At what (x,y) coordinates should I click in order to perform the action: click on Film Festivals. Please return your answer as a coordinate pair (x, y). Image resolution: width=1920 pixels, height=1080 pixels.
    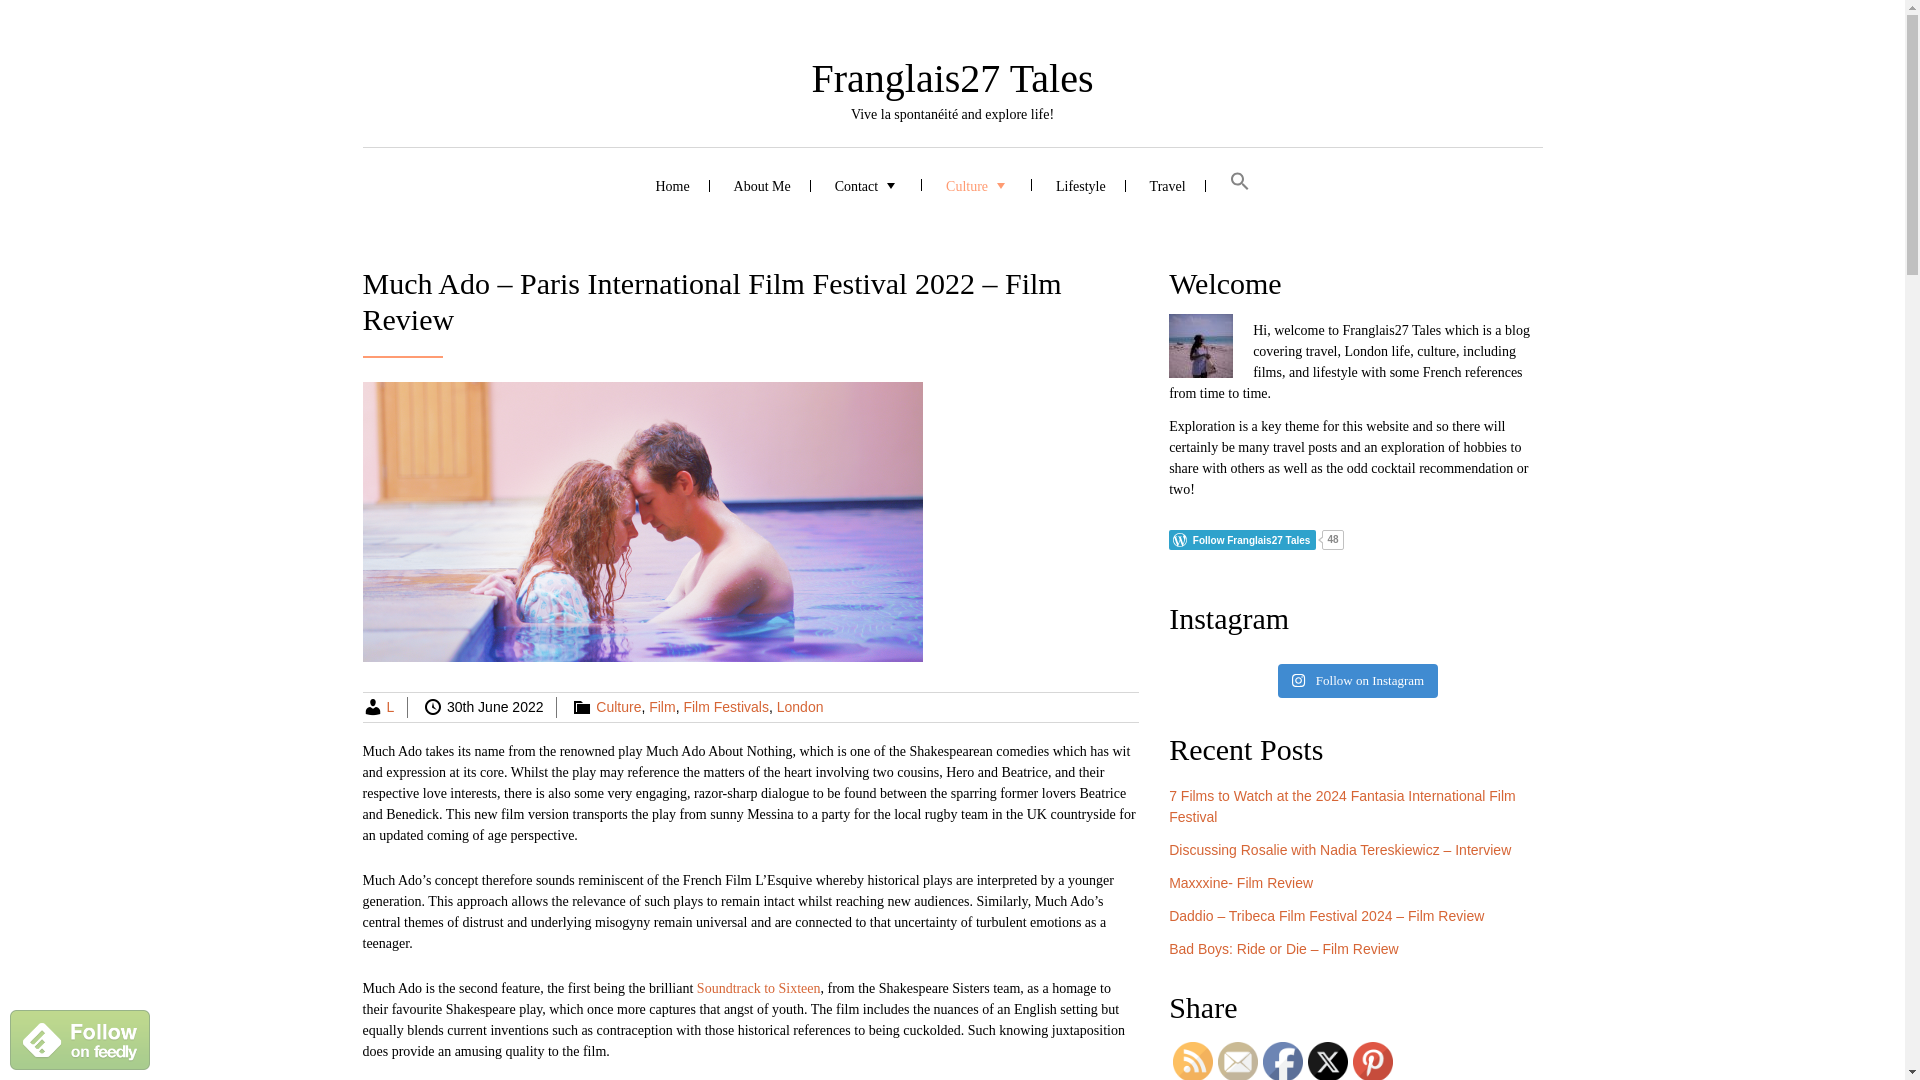
    Looking at the image, I should click on (726, 706).